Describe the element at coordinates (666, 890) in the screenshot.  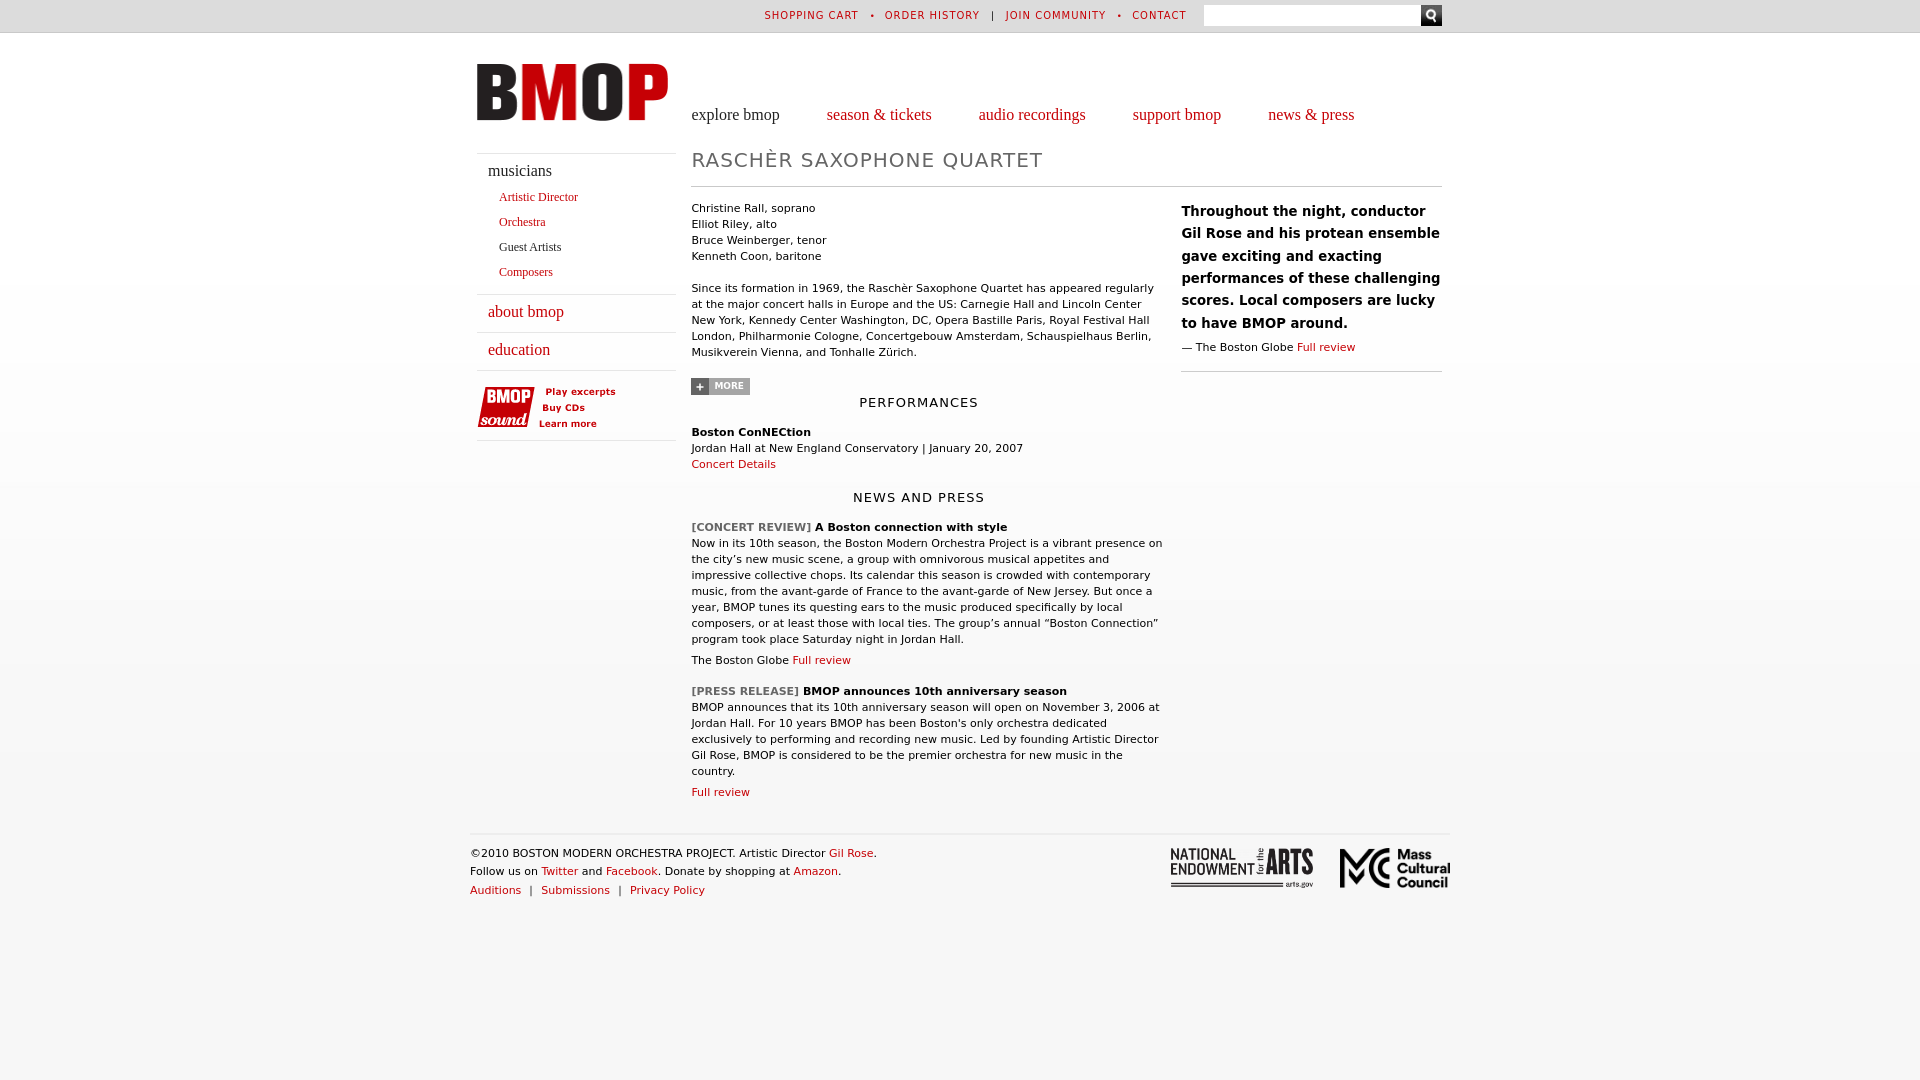
I see `Privacy Policy` at that location.